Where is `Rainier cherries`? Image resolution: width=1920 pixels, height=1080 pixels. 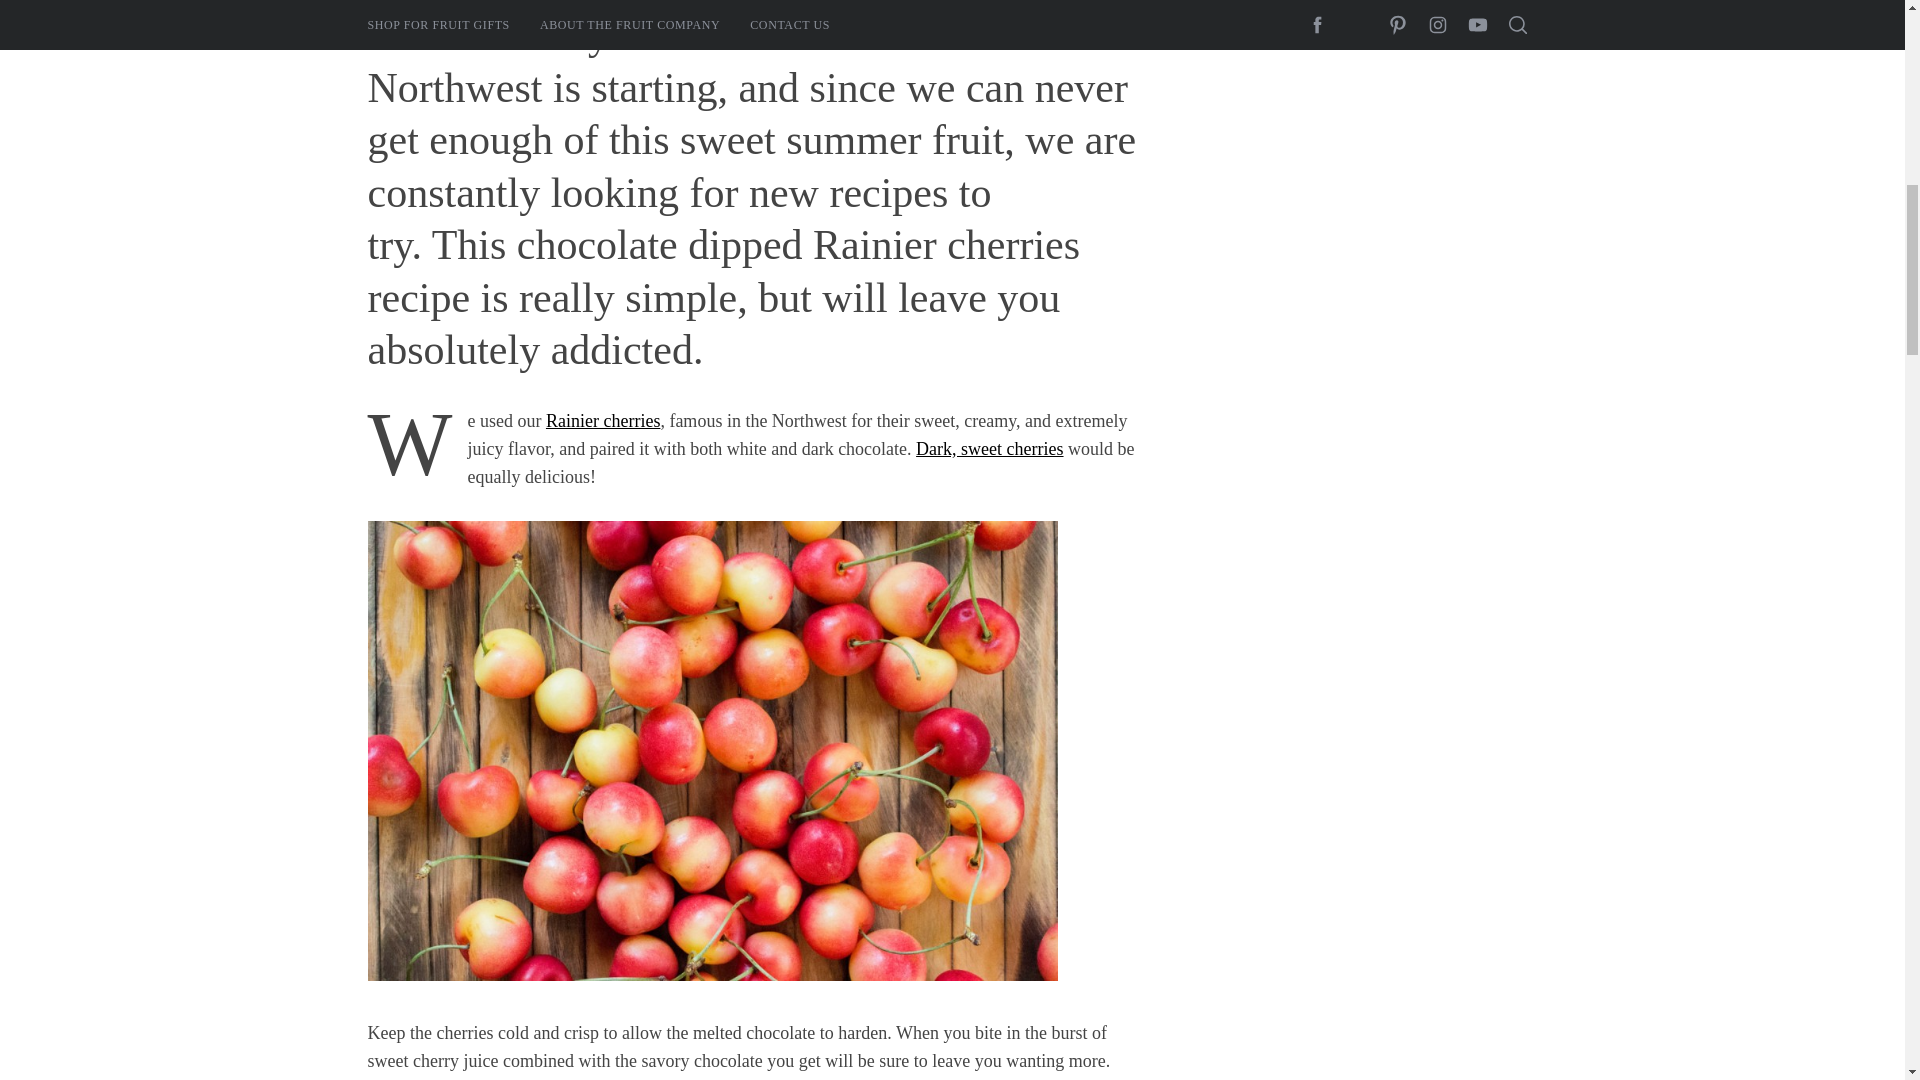
Rainier cherries is located at coordinates (602, 420).